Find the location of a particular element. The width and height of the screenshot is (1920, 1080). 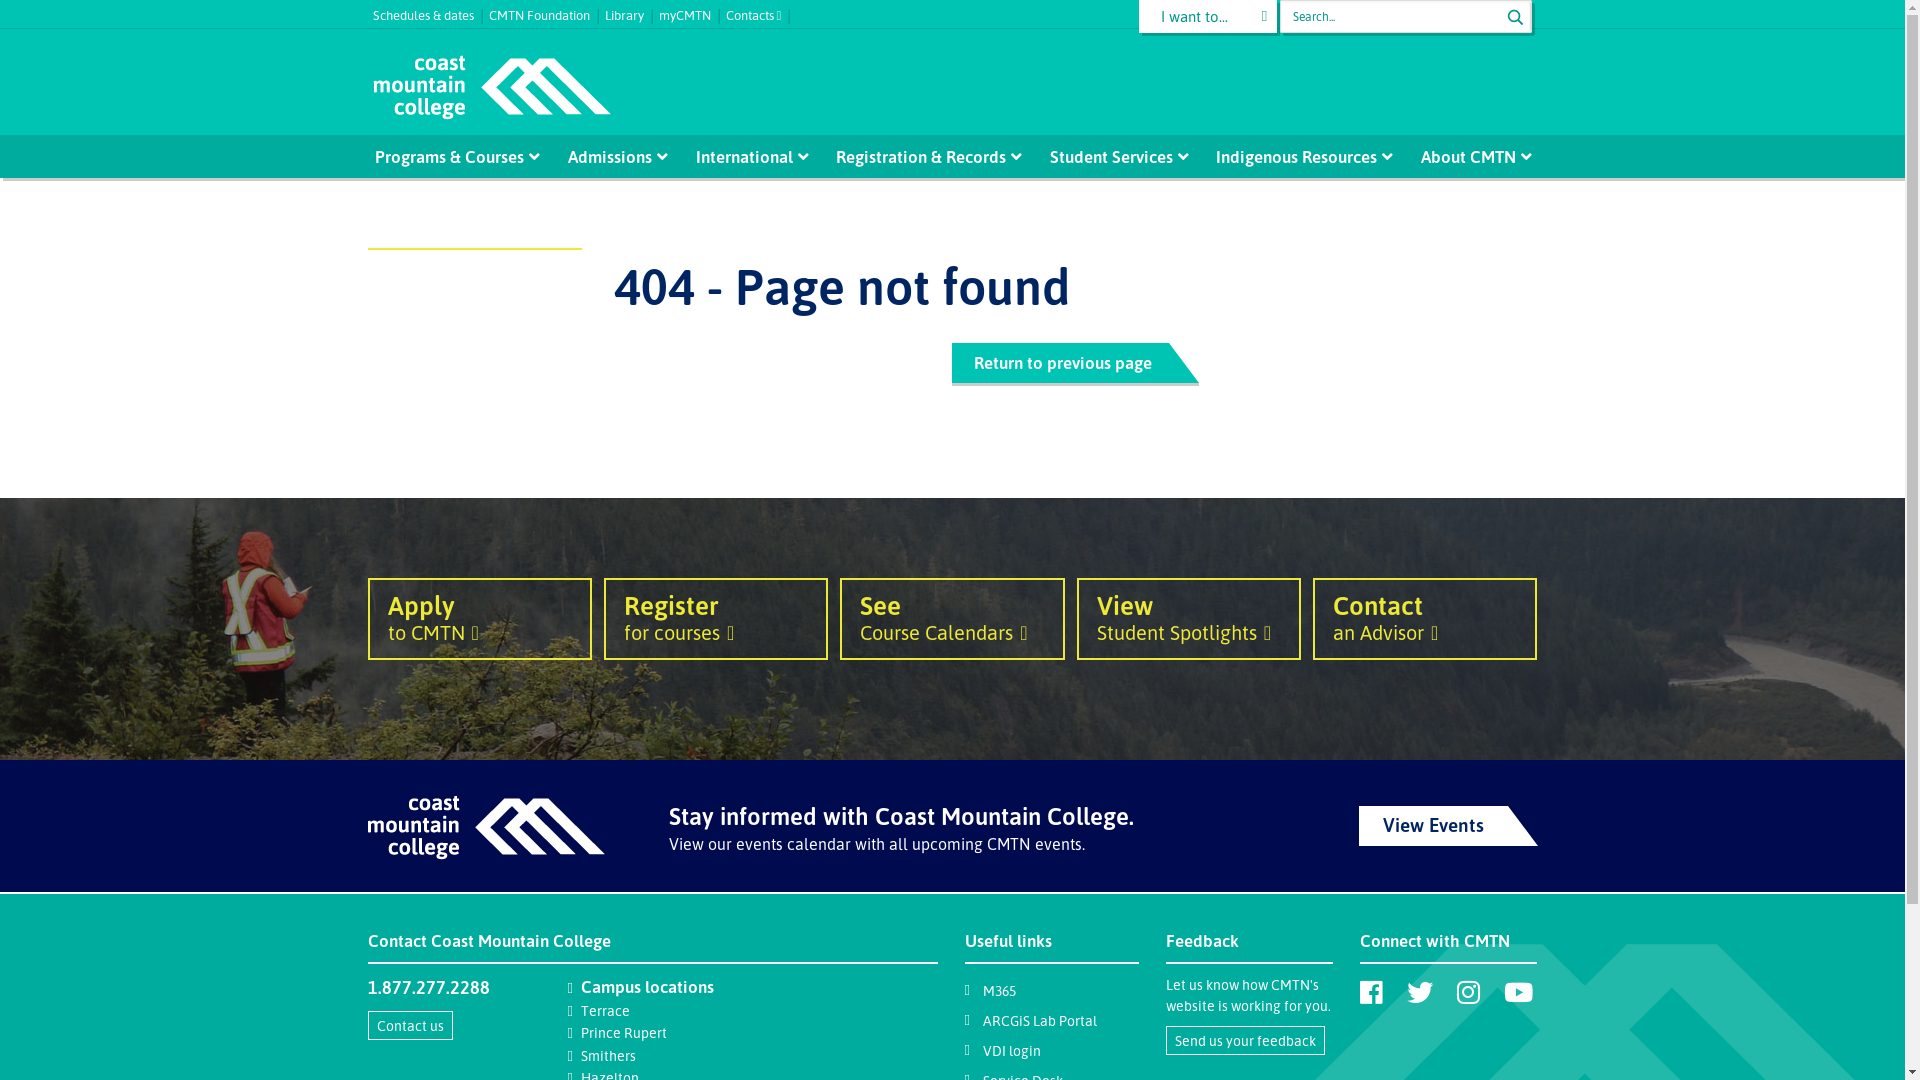

Registration & Records is located at coordinates (922, 156).